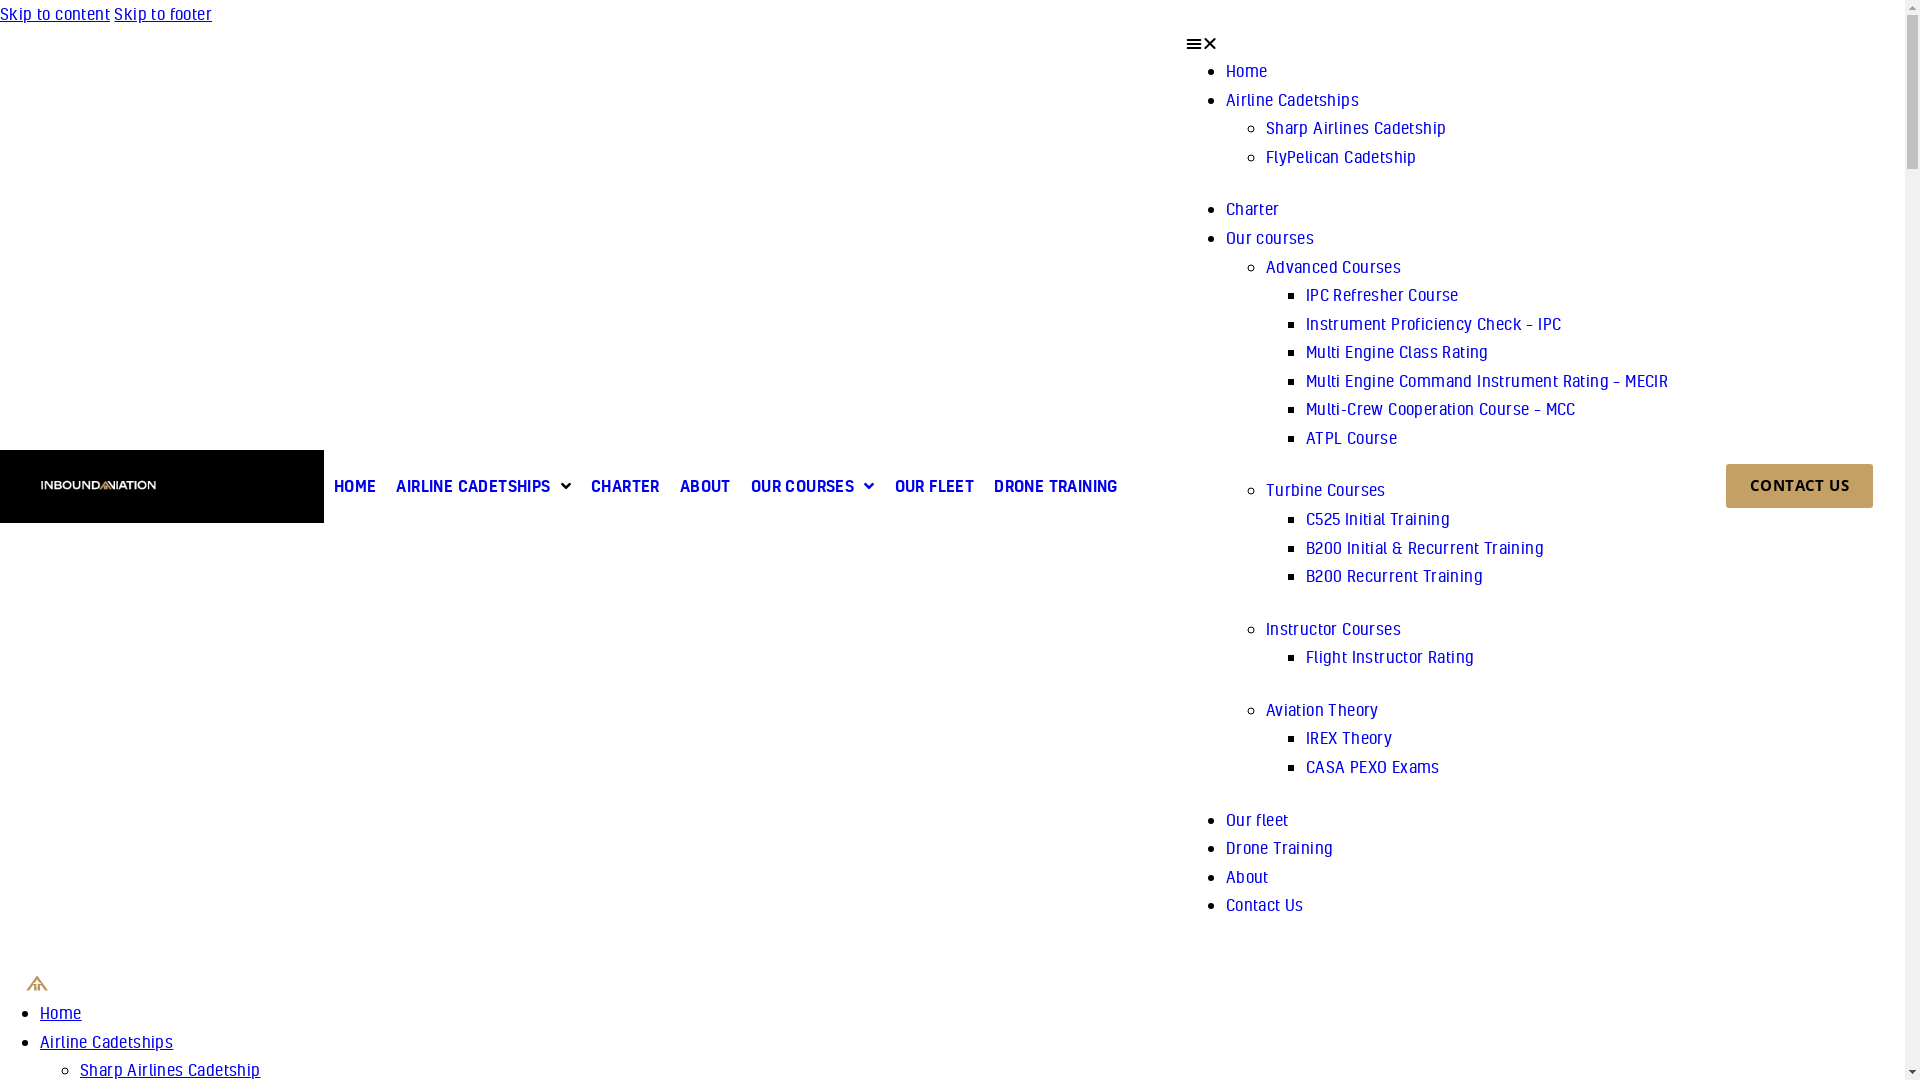 Image resolution: width=1920 pixels, height=1080 pixels. Describe the element at coordinates (706, 486) in the screenshot. I see `ABOUT` at that location.